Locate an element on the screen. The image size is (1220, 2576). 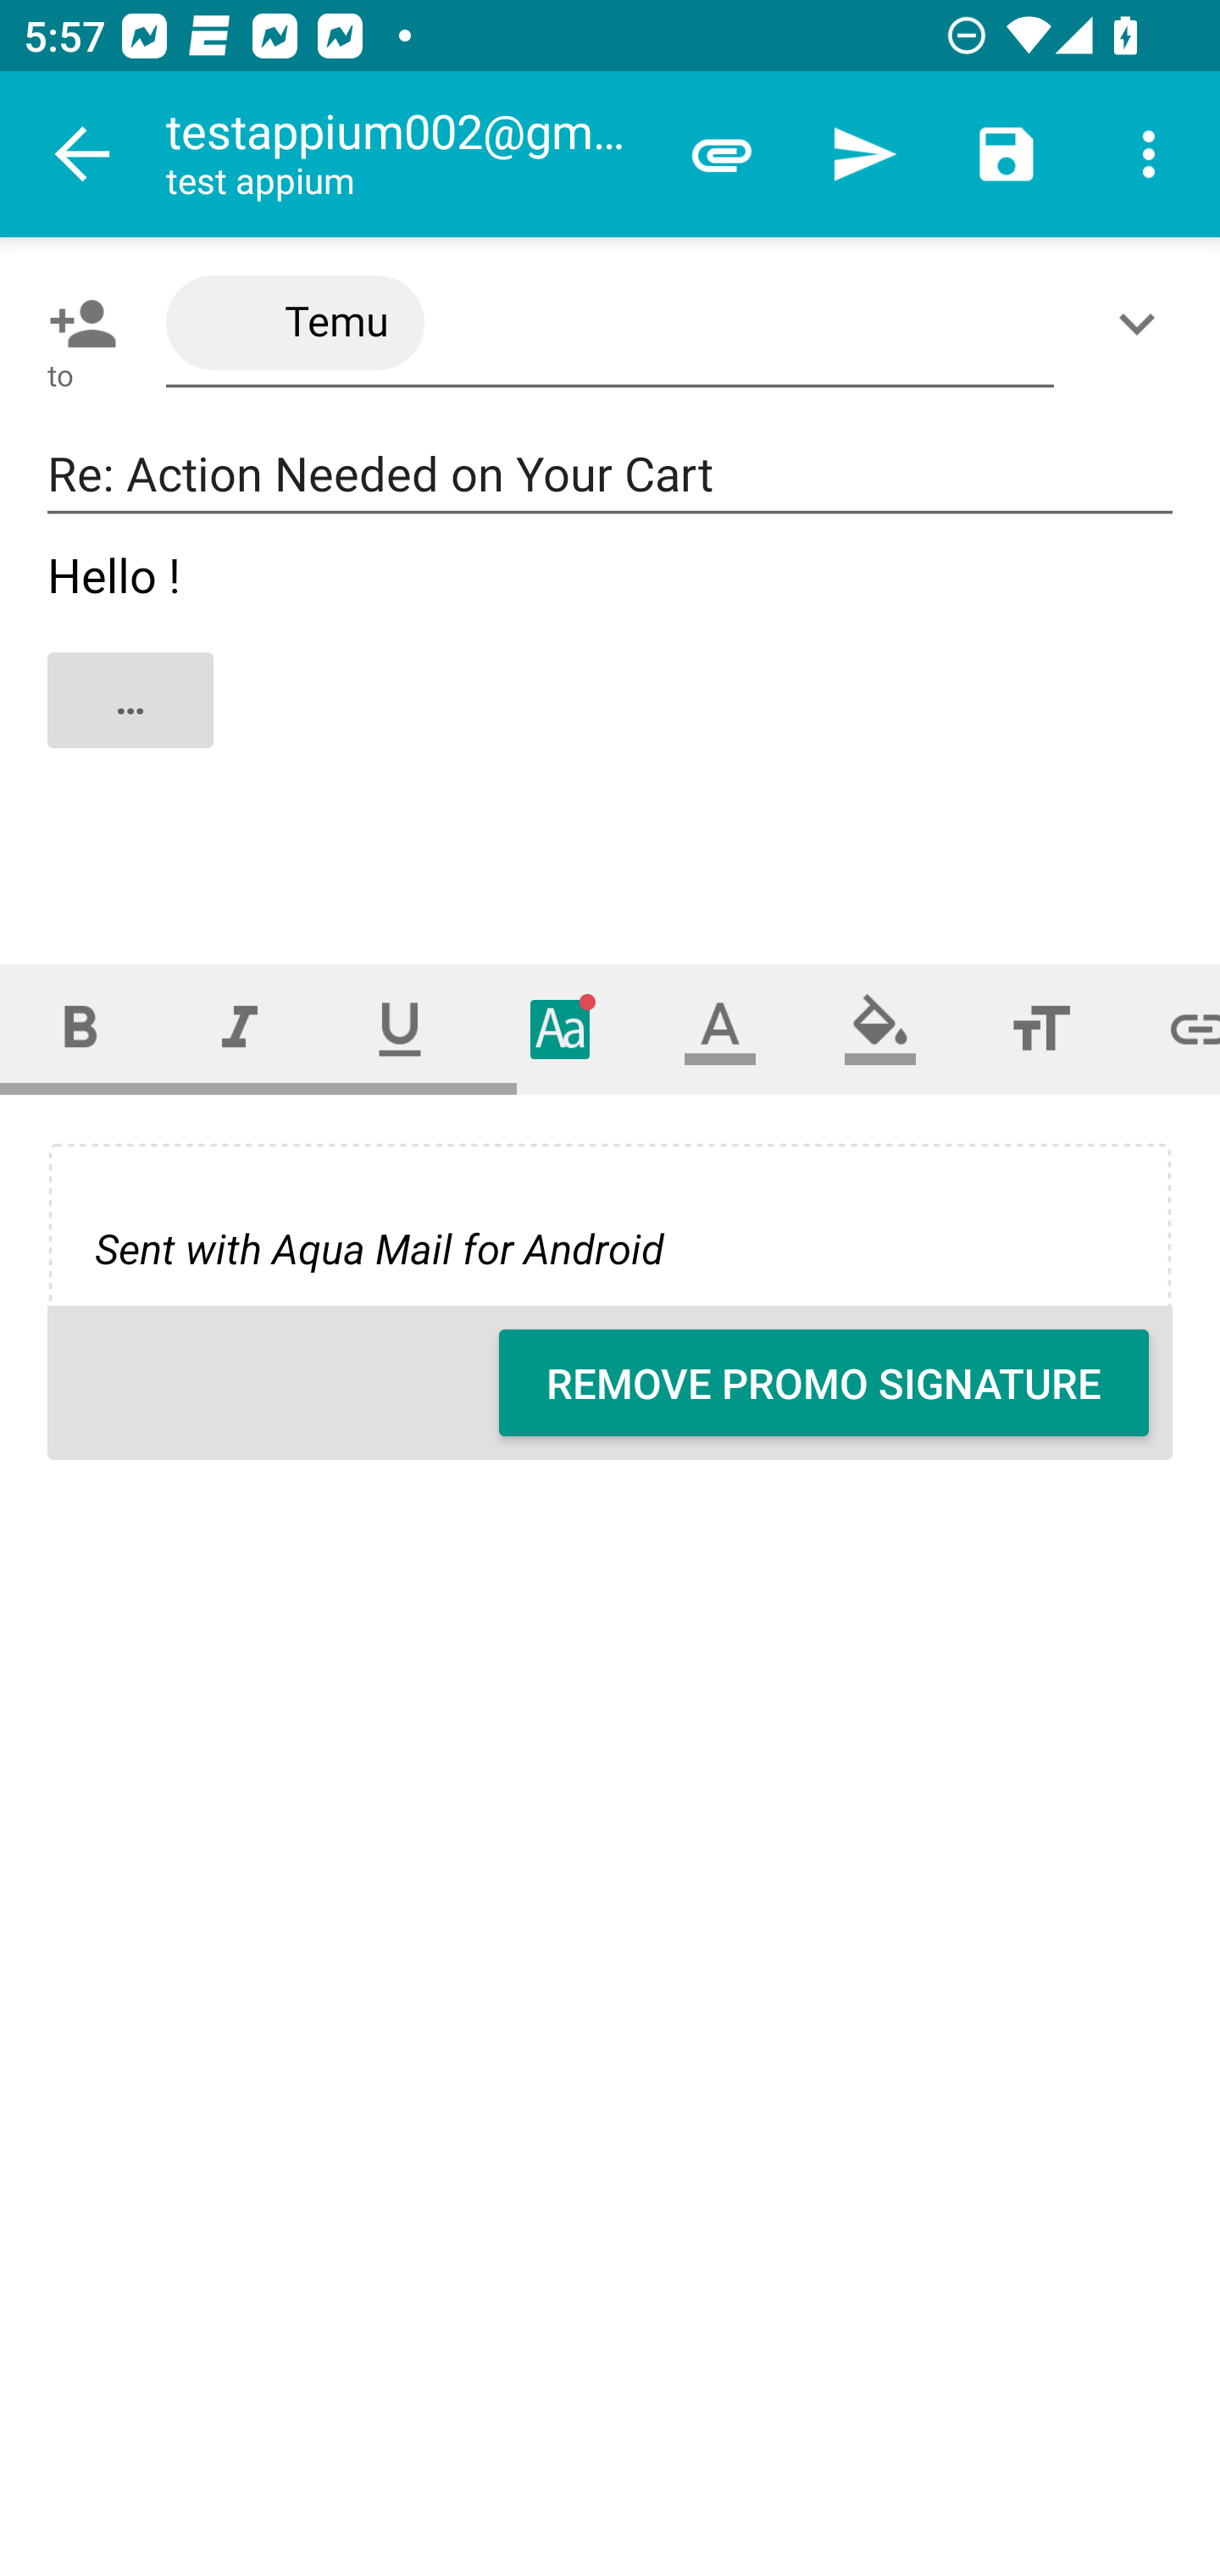
Show/Add CC/BCC is located at coordinates (1143, 323).